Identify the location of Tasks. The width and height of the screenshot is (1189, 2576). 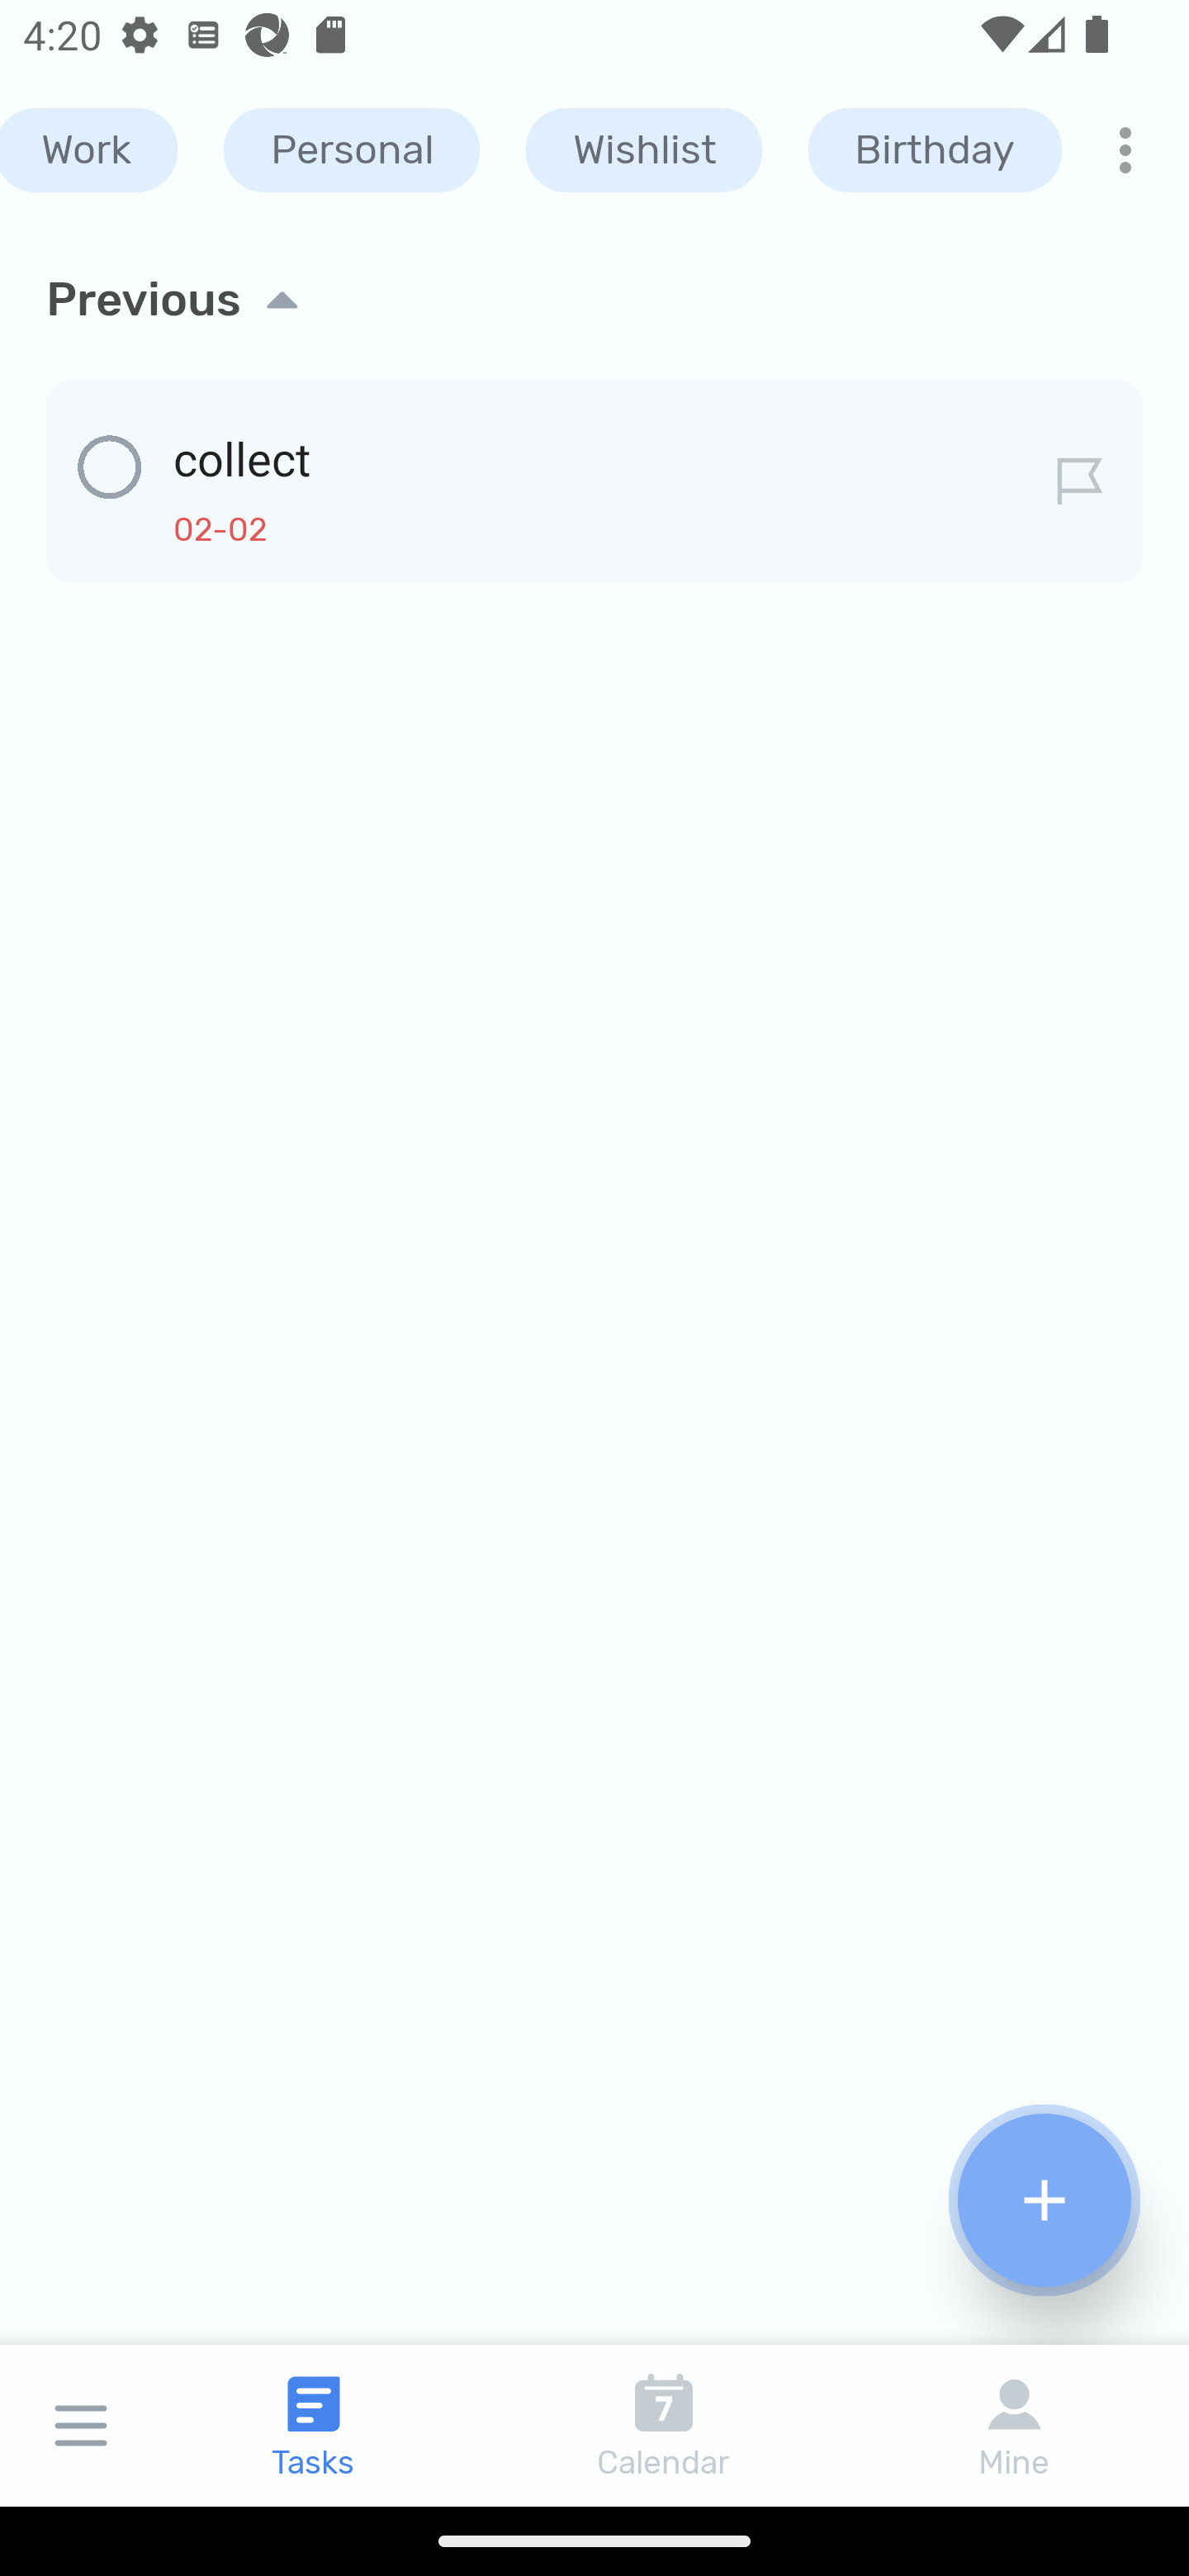
(314, 2425).